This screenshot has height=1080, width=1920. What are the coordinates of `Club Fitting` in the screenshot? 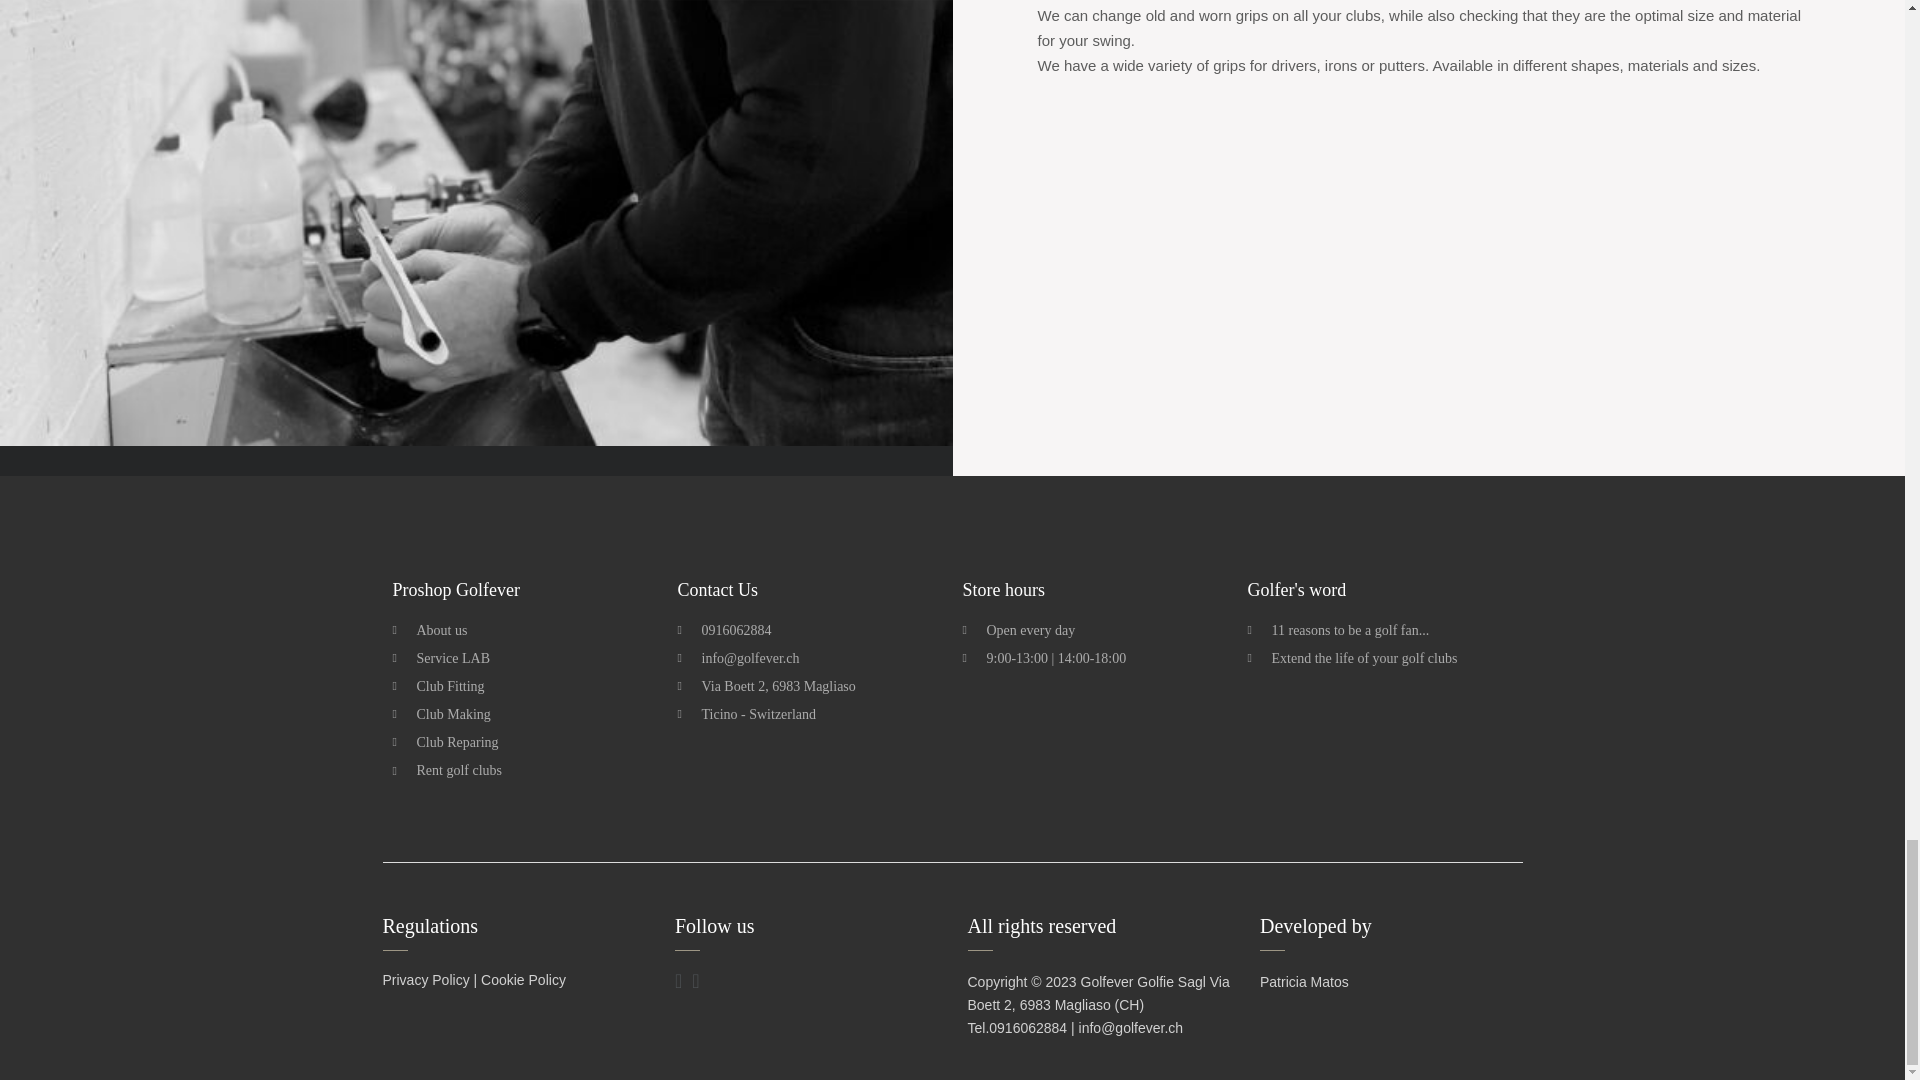 It's located at (524, 686).